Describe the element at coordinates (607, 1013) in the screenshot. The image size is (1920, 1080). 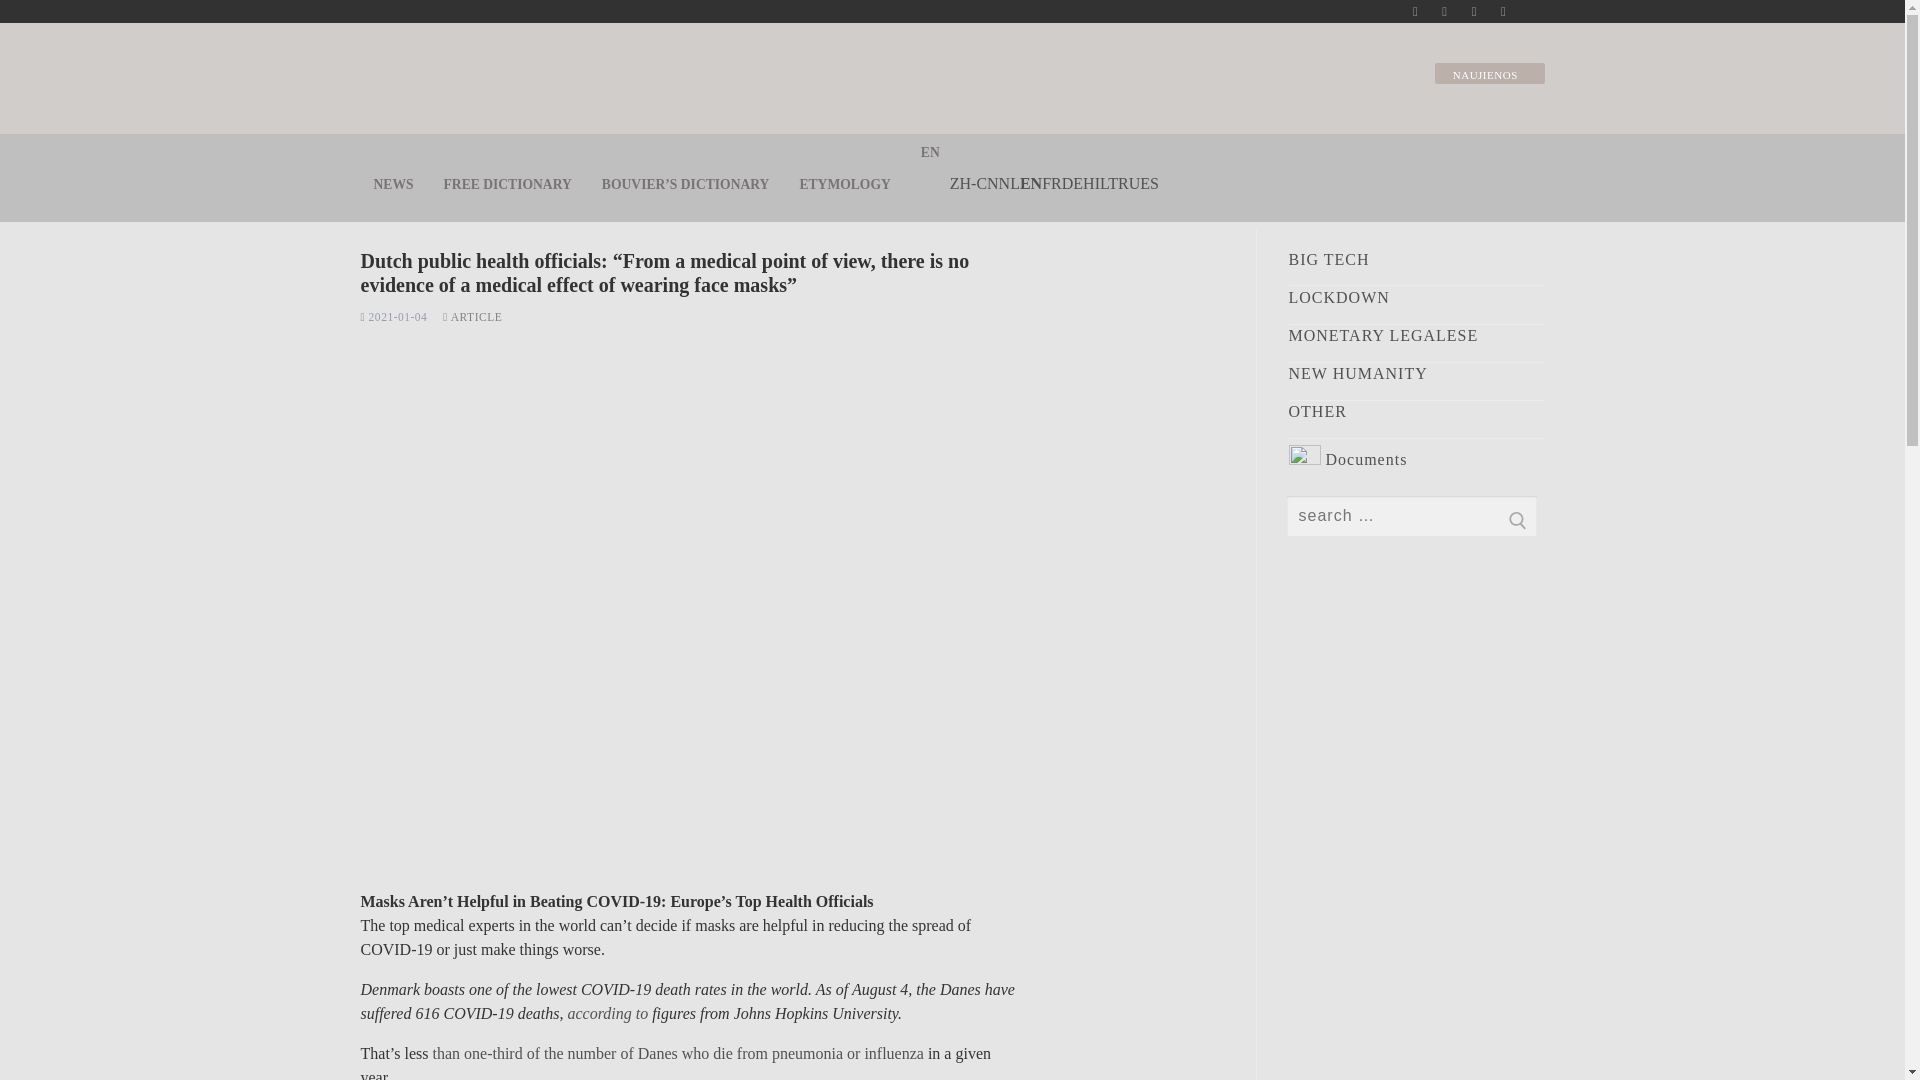
I see `according to` at that location.